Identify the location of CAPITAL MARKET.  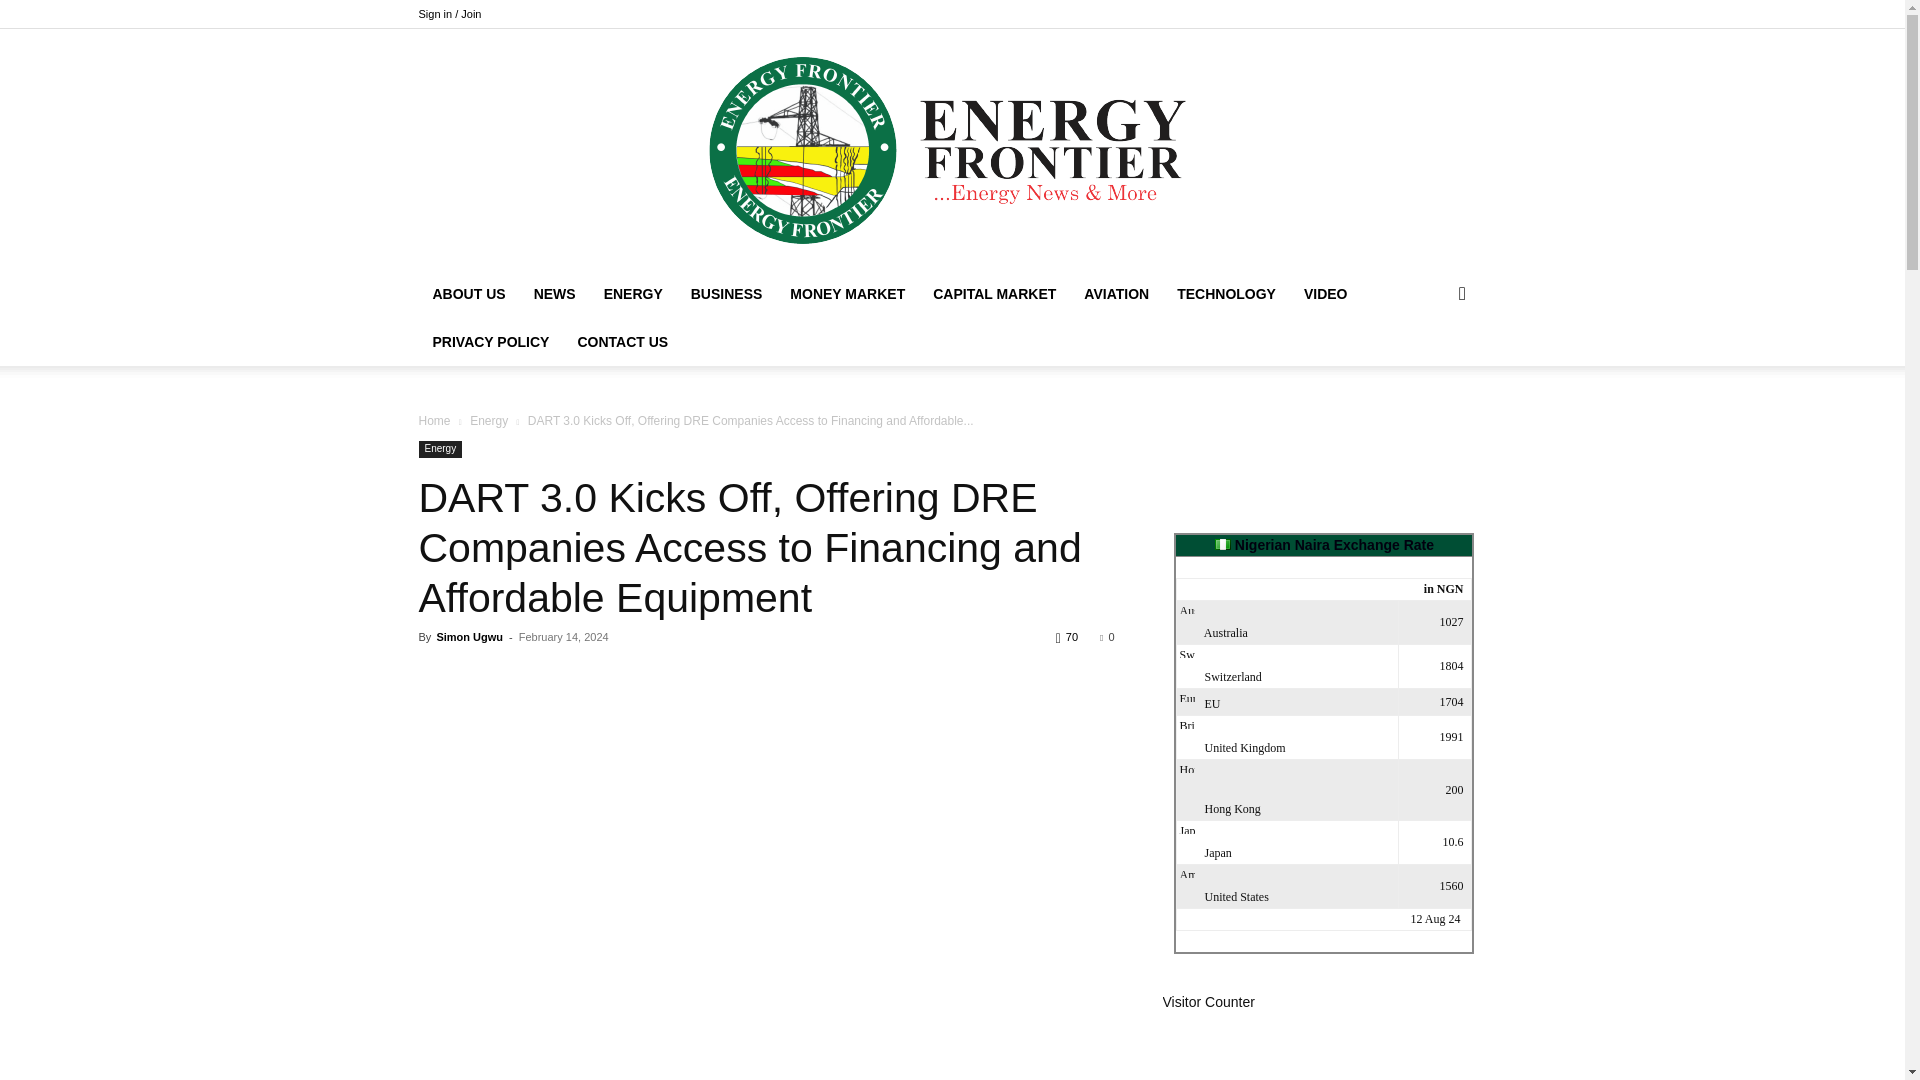
(994, 294).